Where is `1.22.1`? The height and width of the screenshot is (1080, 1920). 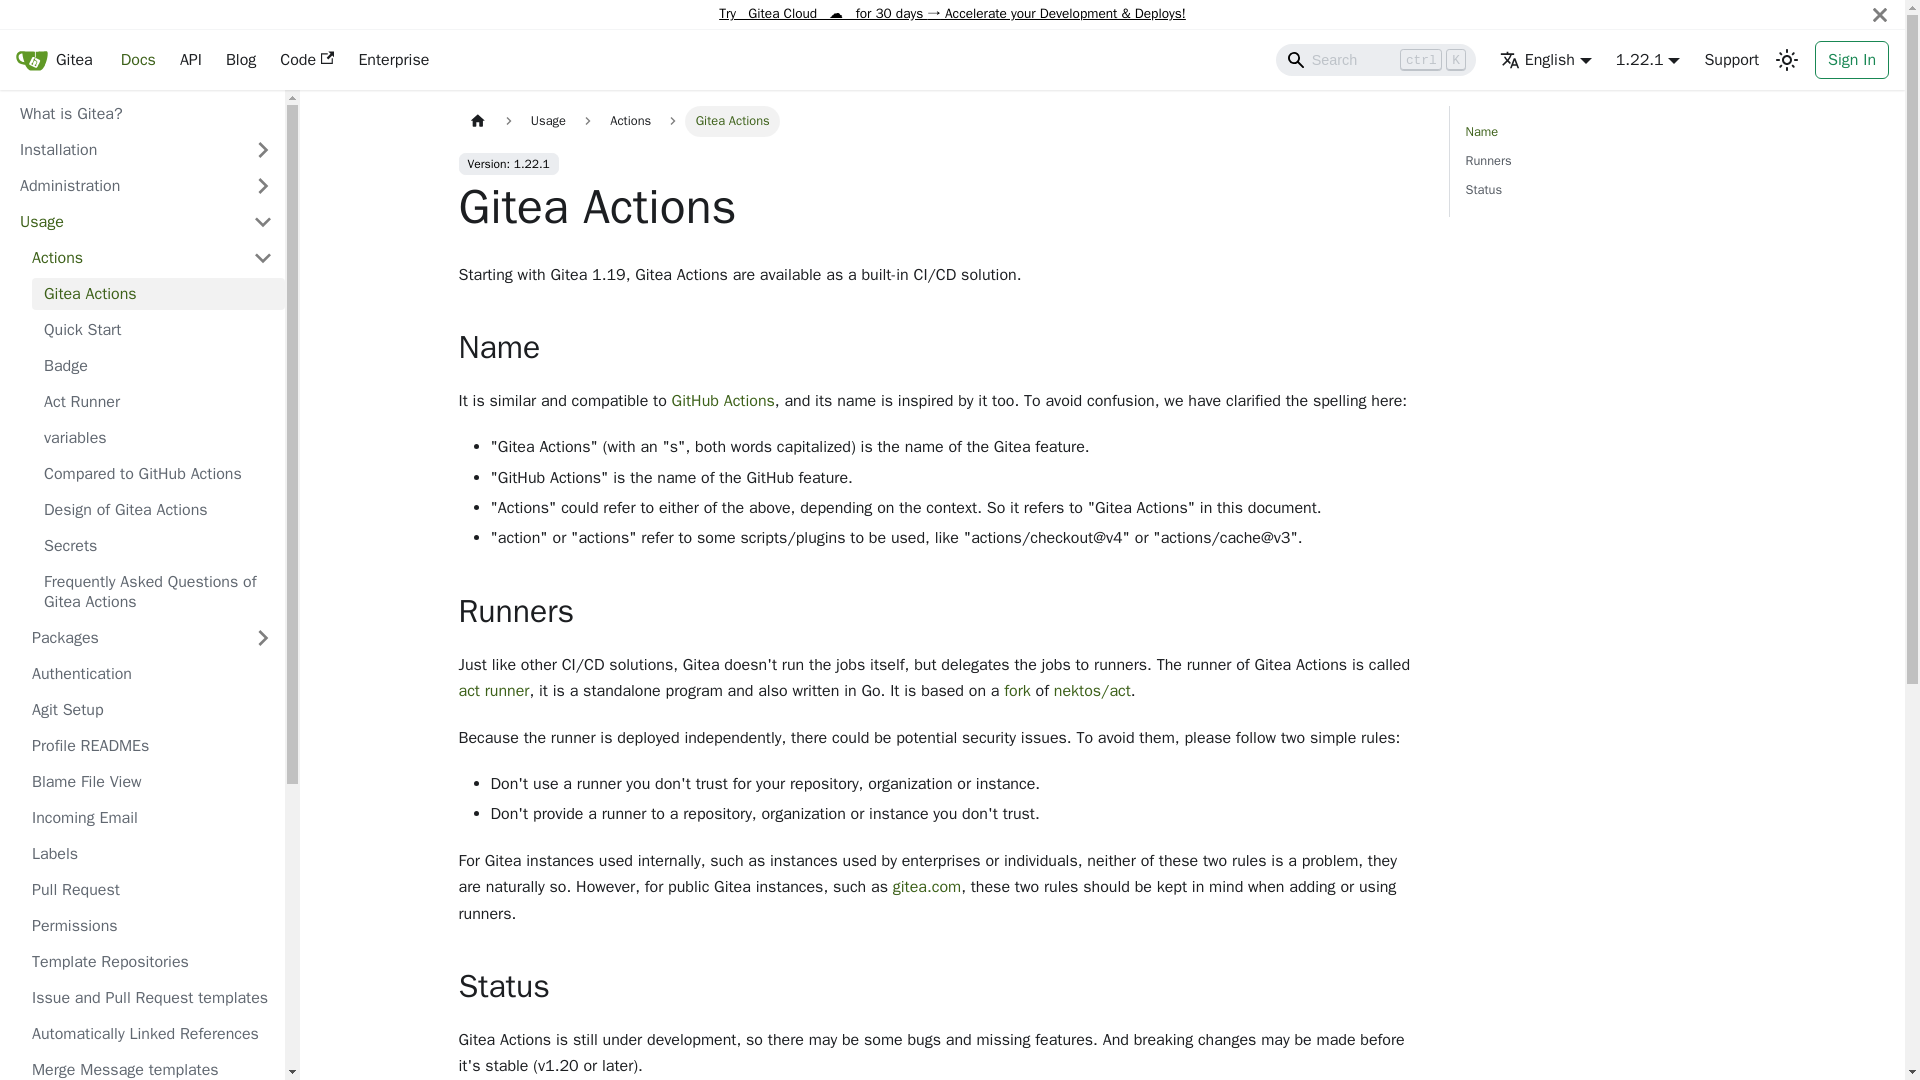 1.22.1 is located at coordinates (1730, 60).